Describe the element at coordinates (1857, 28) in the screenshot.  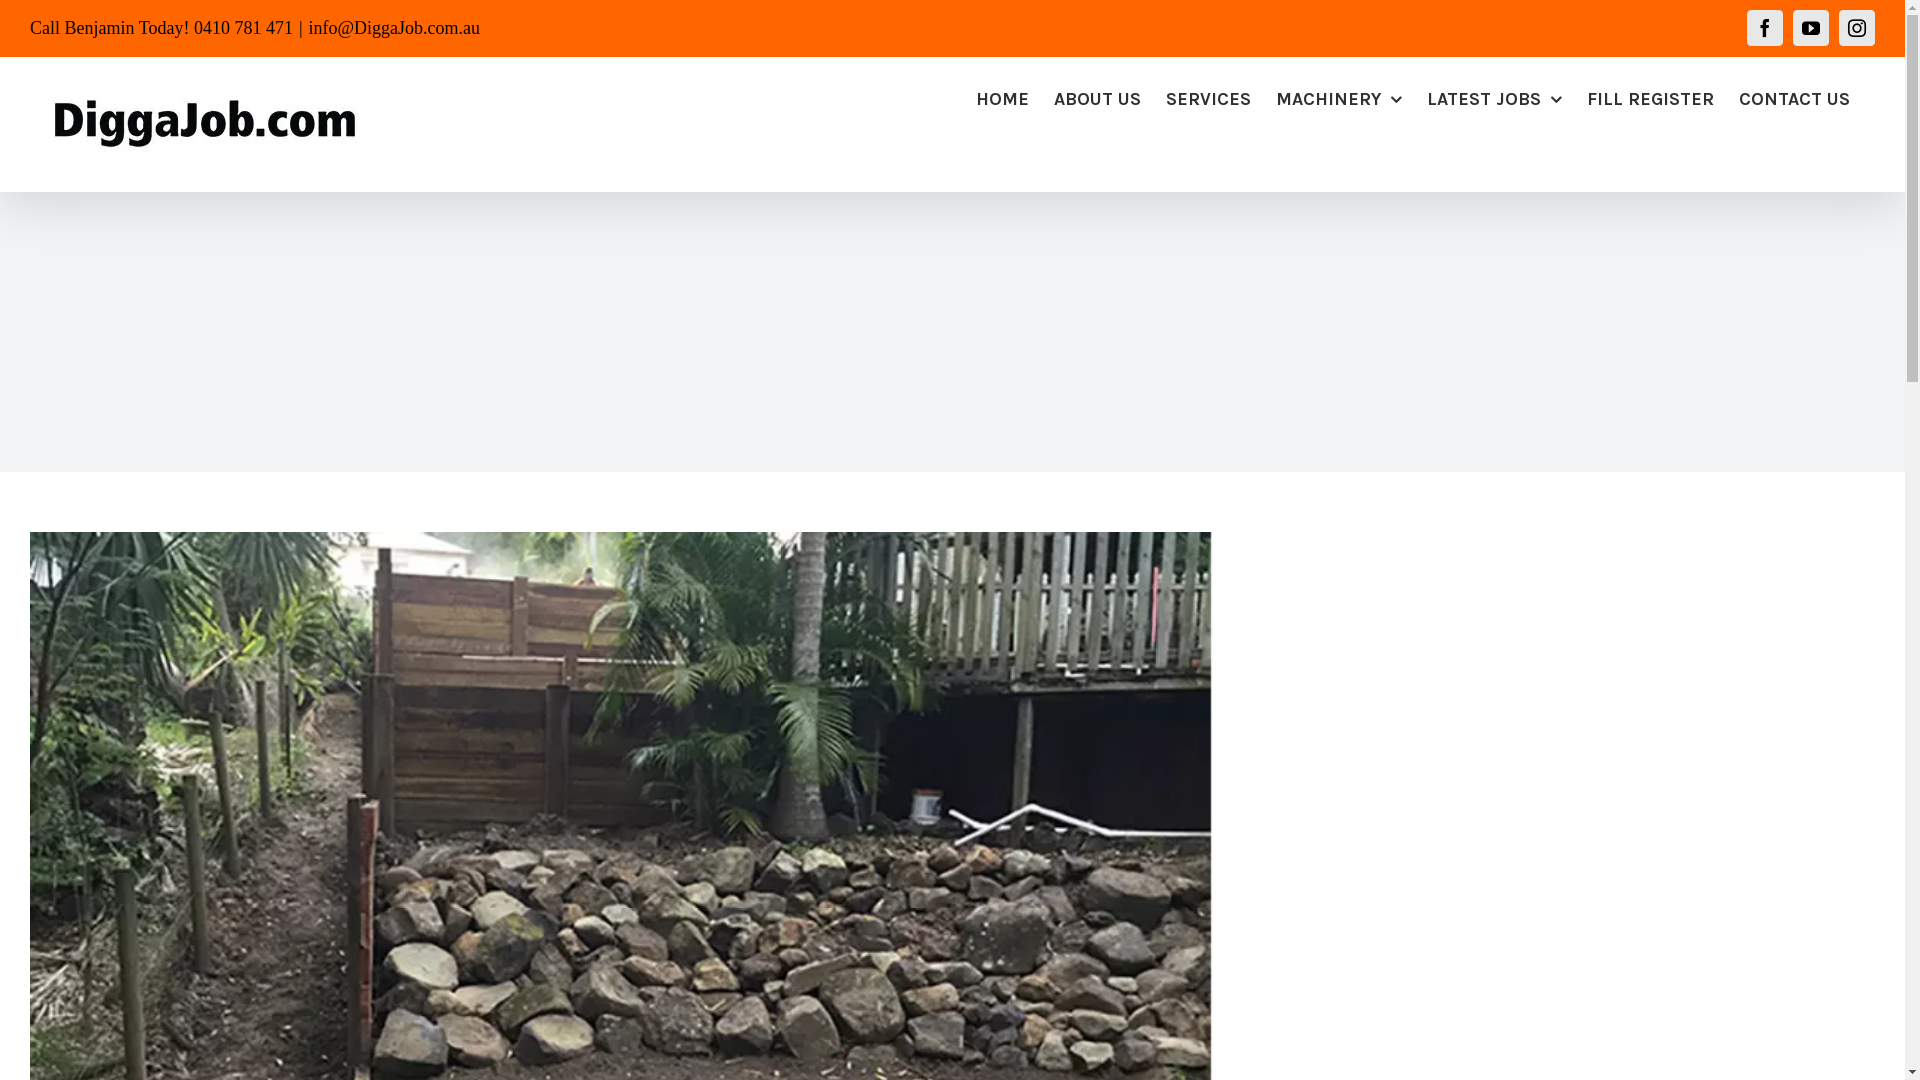
I see `instagram` at that location.